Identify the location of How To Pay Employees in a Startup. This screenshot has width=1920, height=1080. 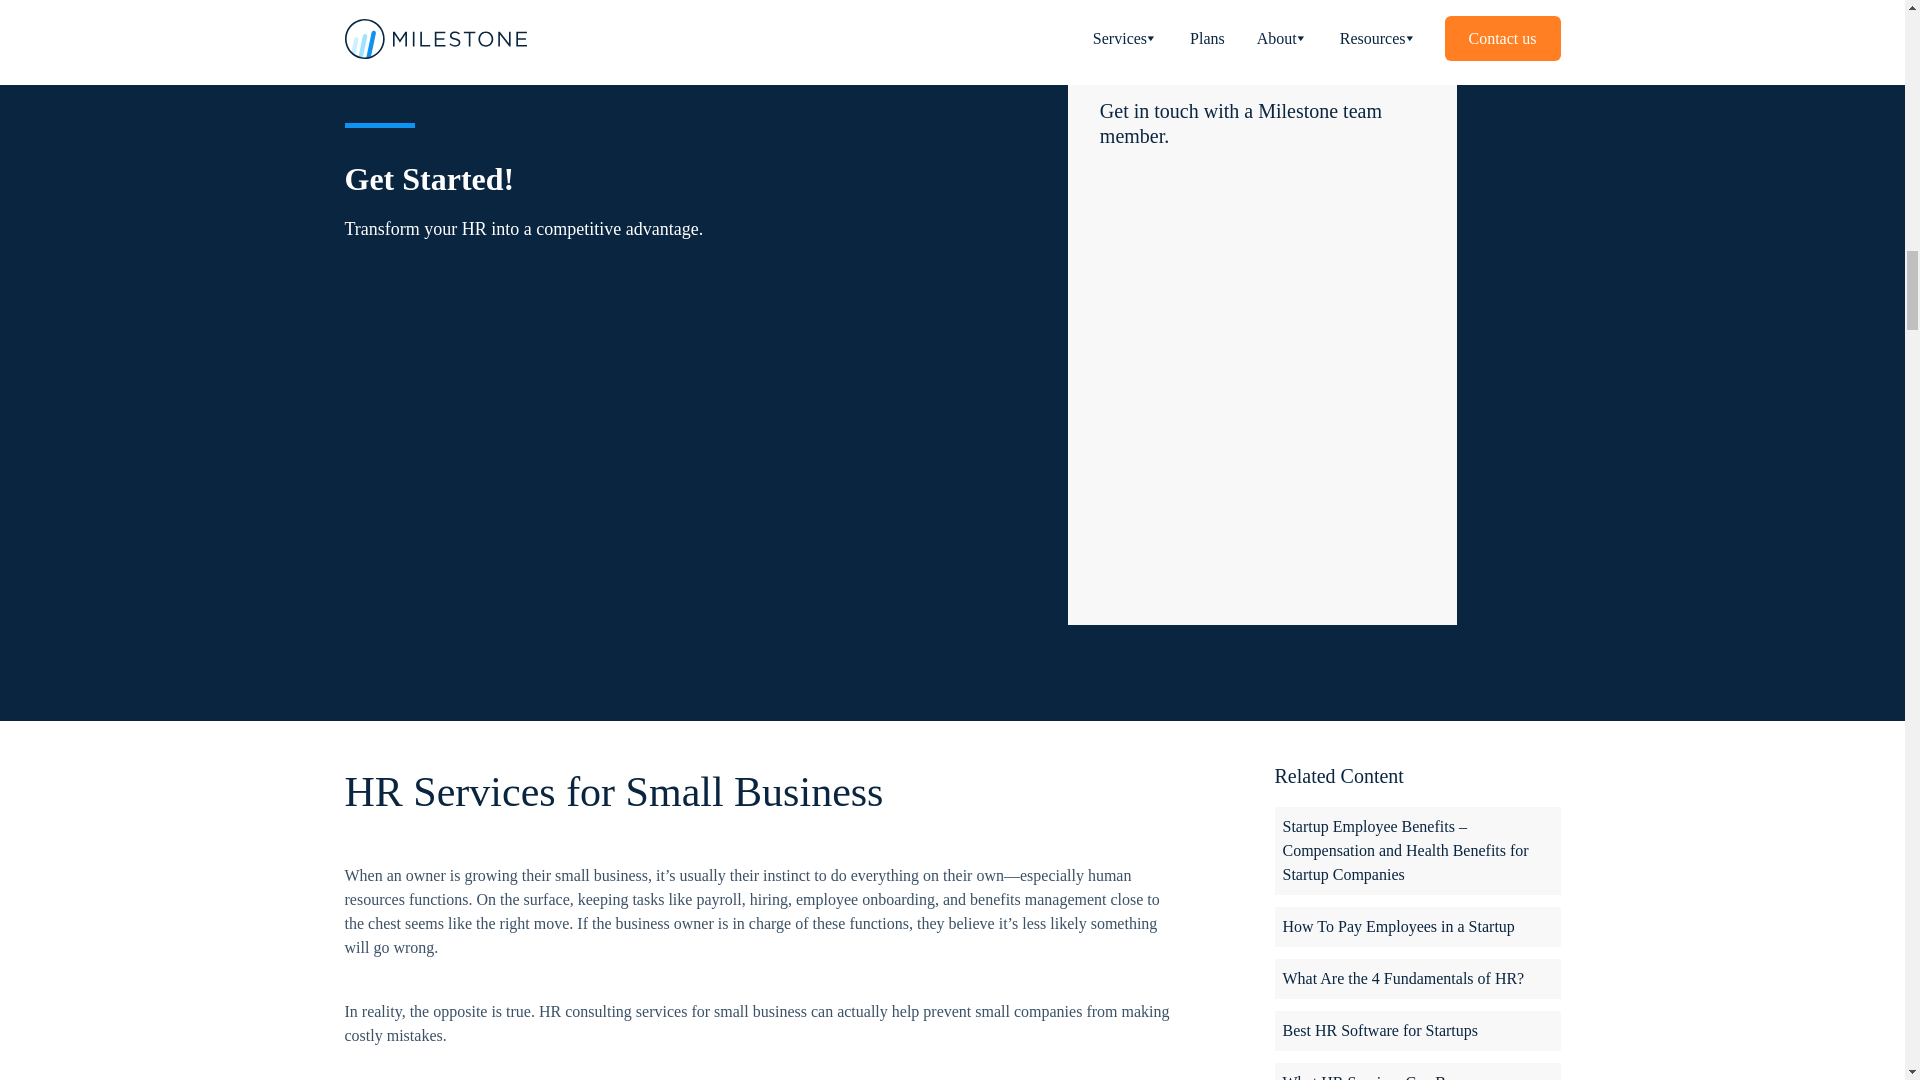
(1416, 927).